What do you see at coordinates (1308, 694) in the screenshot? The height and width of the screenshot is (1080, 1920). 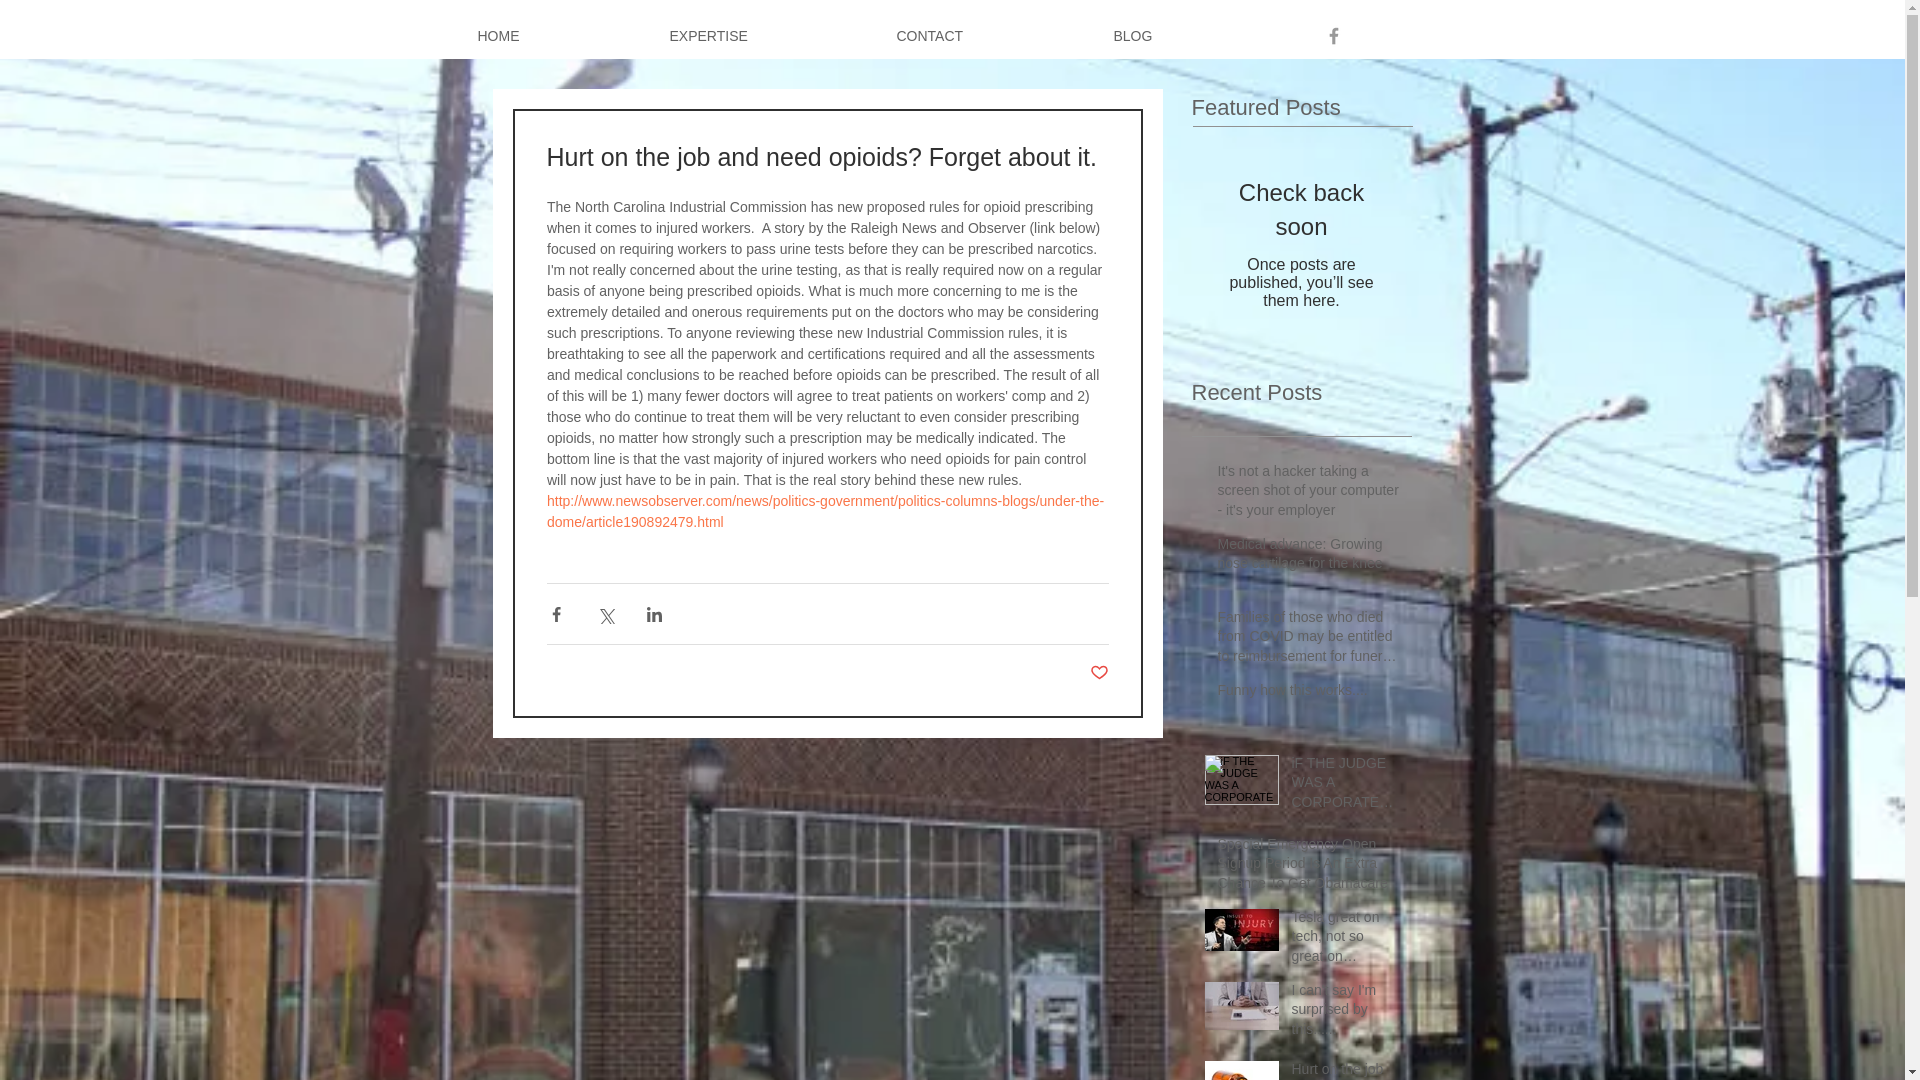 I see `Funny how this works....` at bounding box center [1308, 694].